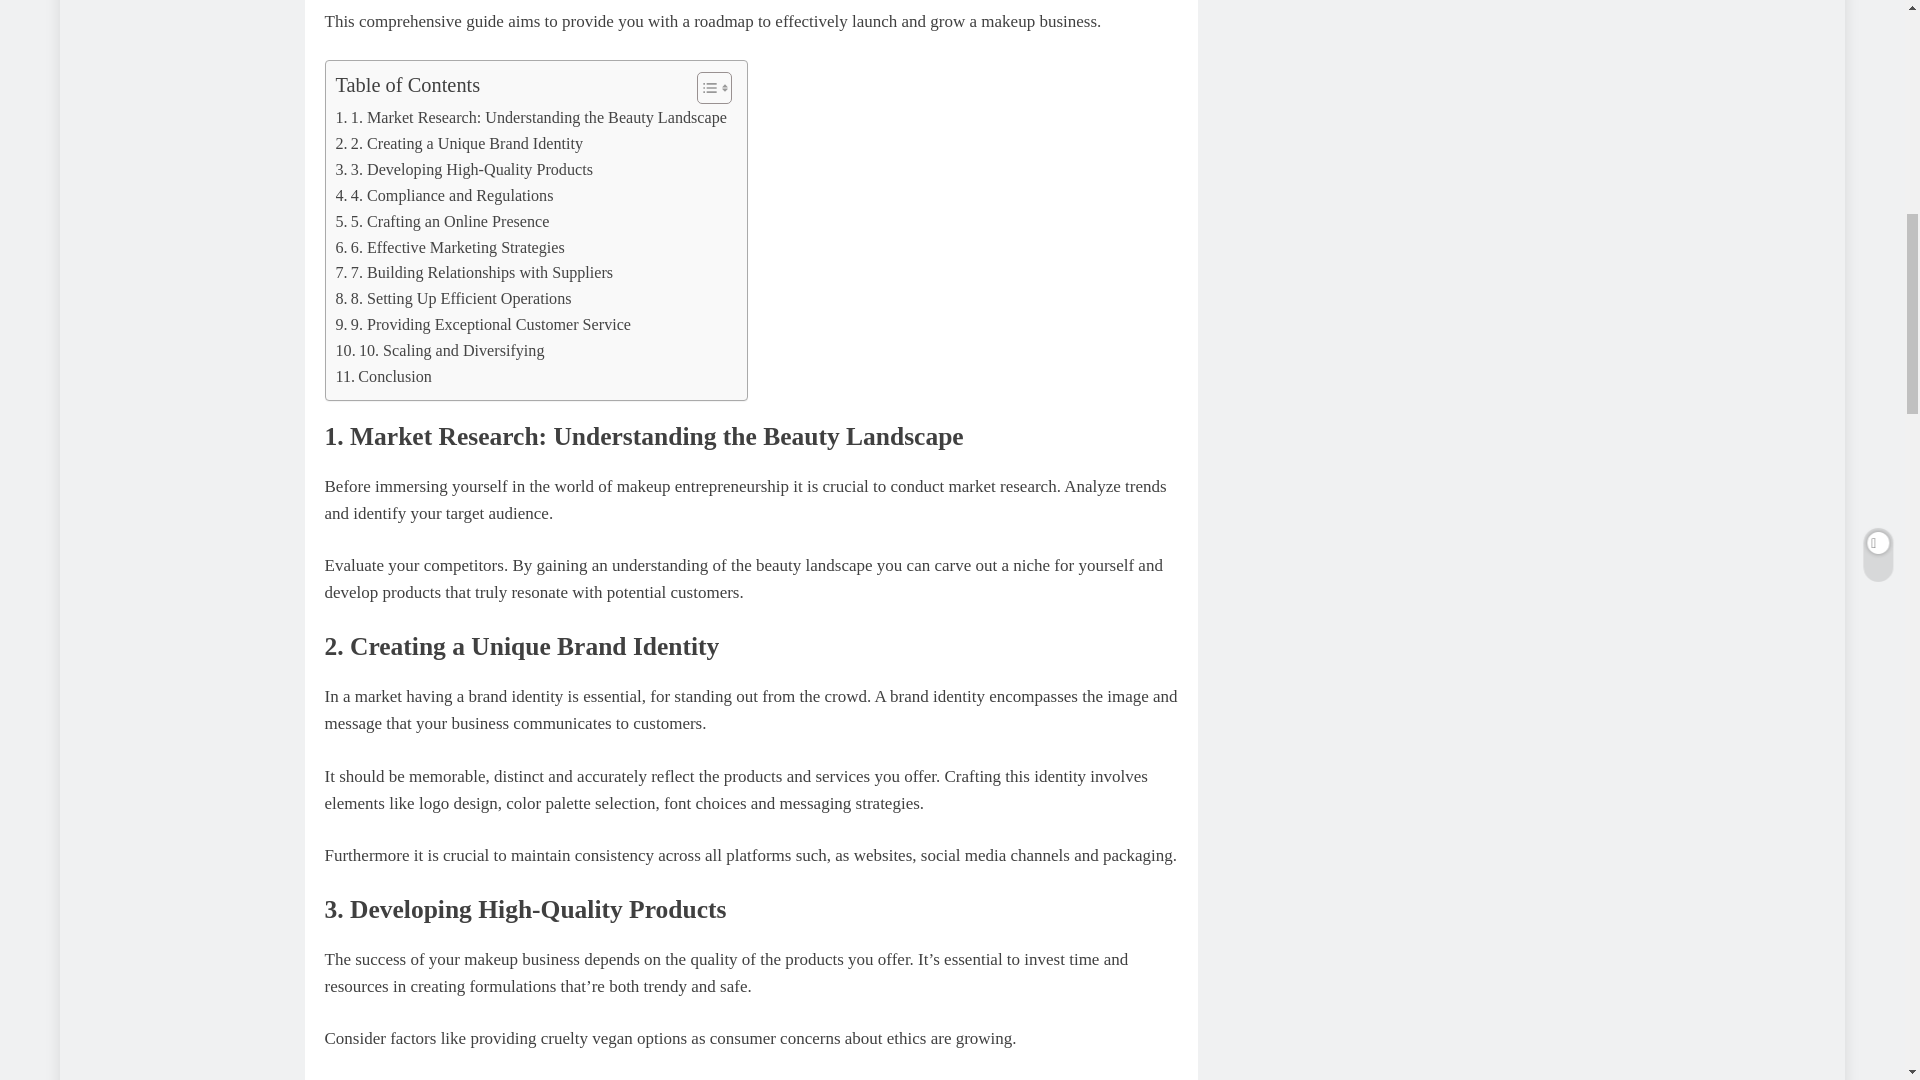 The height and width of the screenshot is (1080, 1920). Describe the element at coordinates (440, 350) in the screenshot. I see `10. Scaling and Diversifying` at that location.